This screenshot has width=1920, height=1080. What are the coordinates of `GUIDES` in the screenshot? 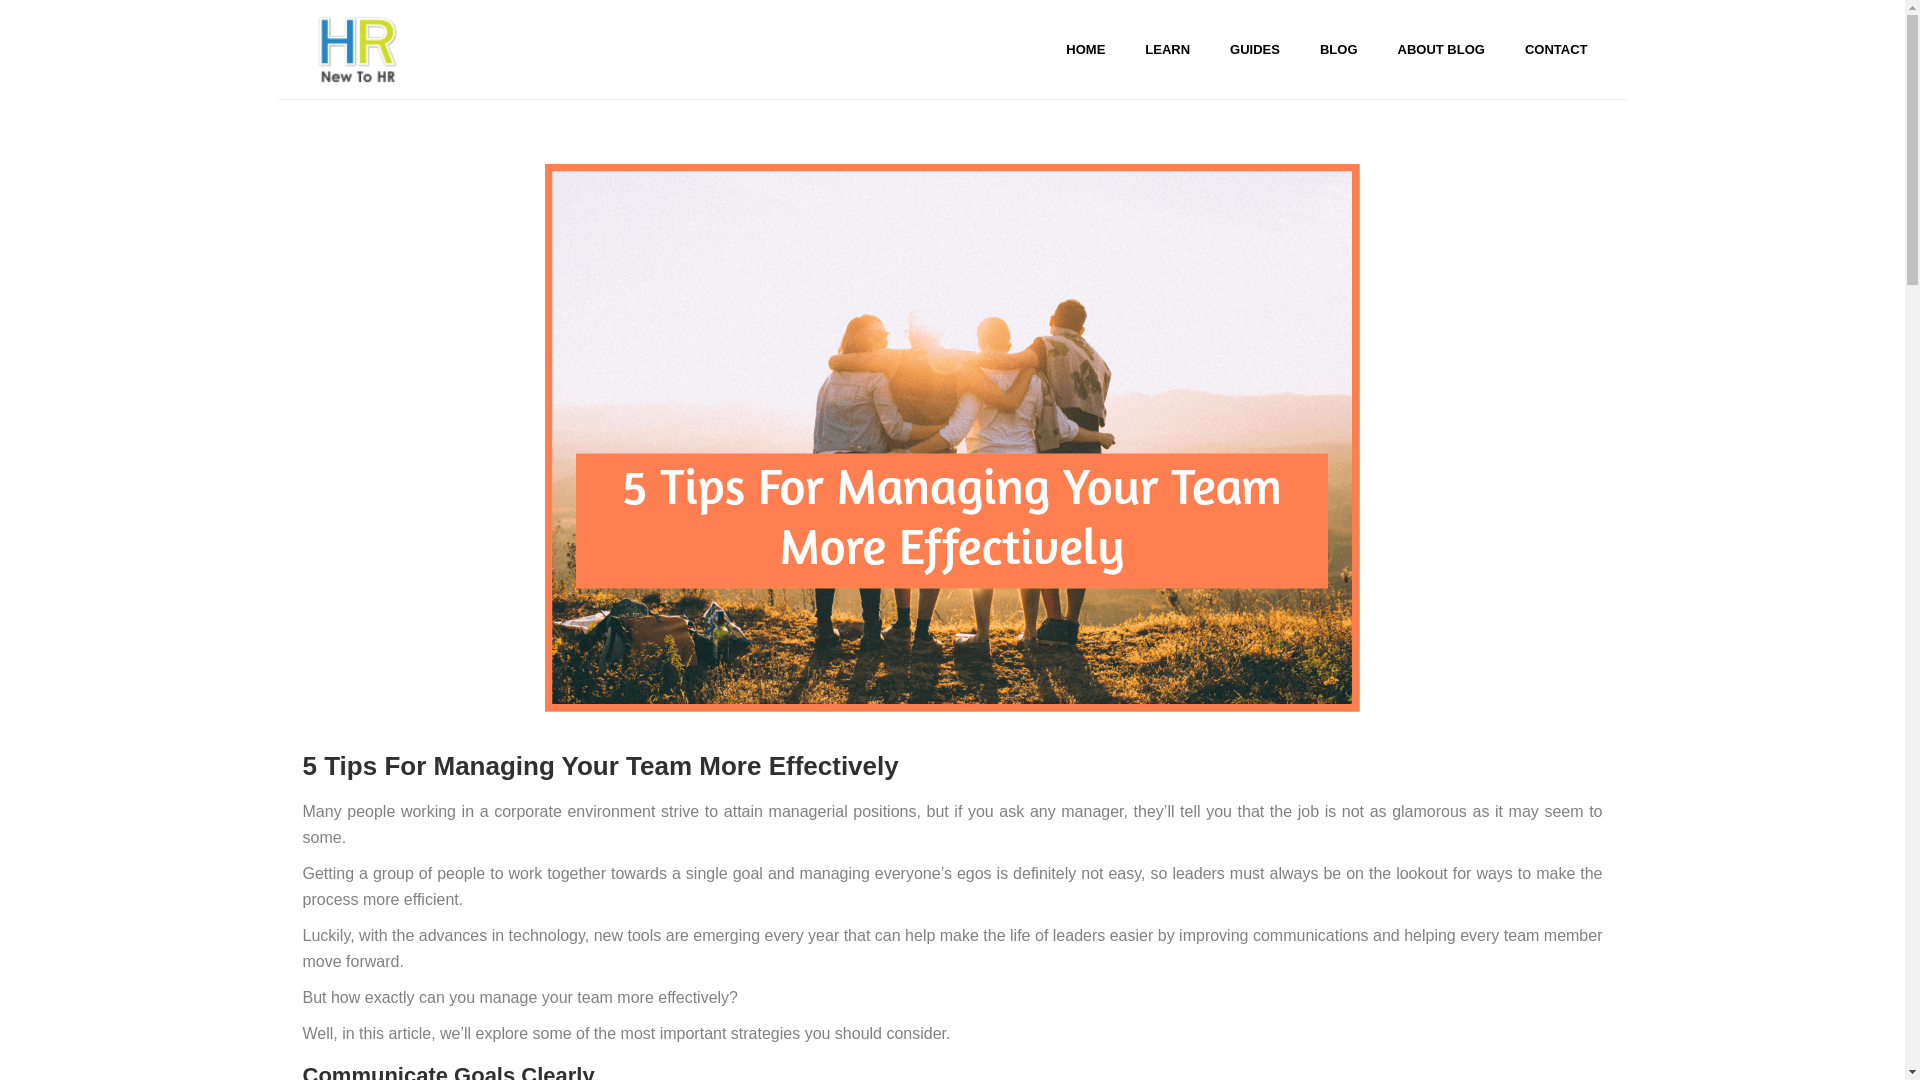 It's located at (1254, 50).